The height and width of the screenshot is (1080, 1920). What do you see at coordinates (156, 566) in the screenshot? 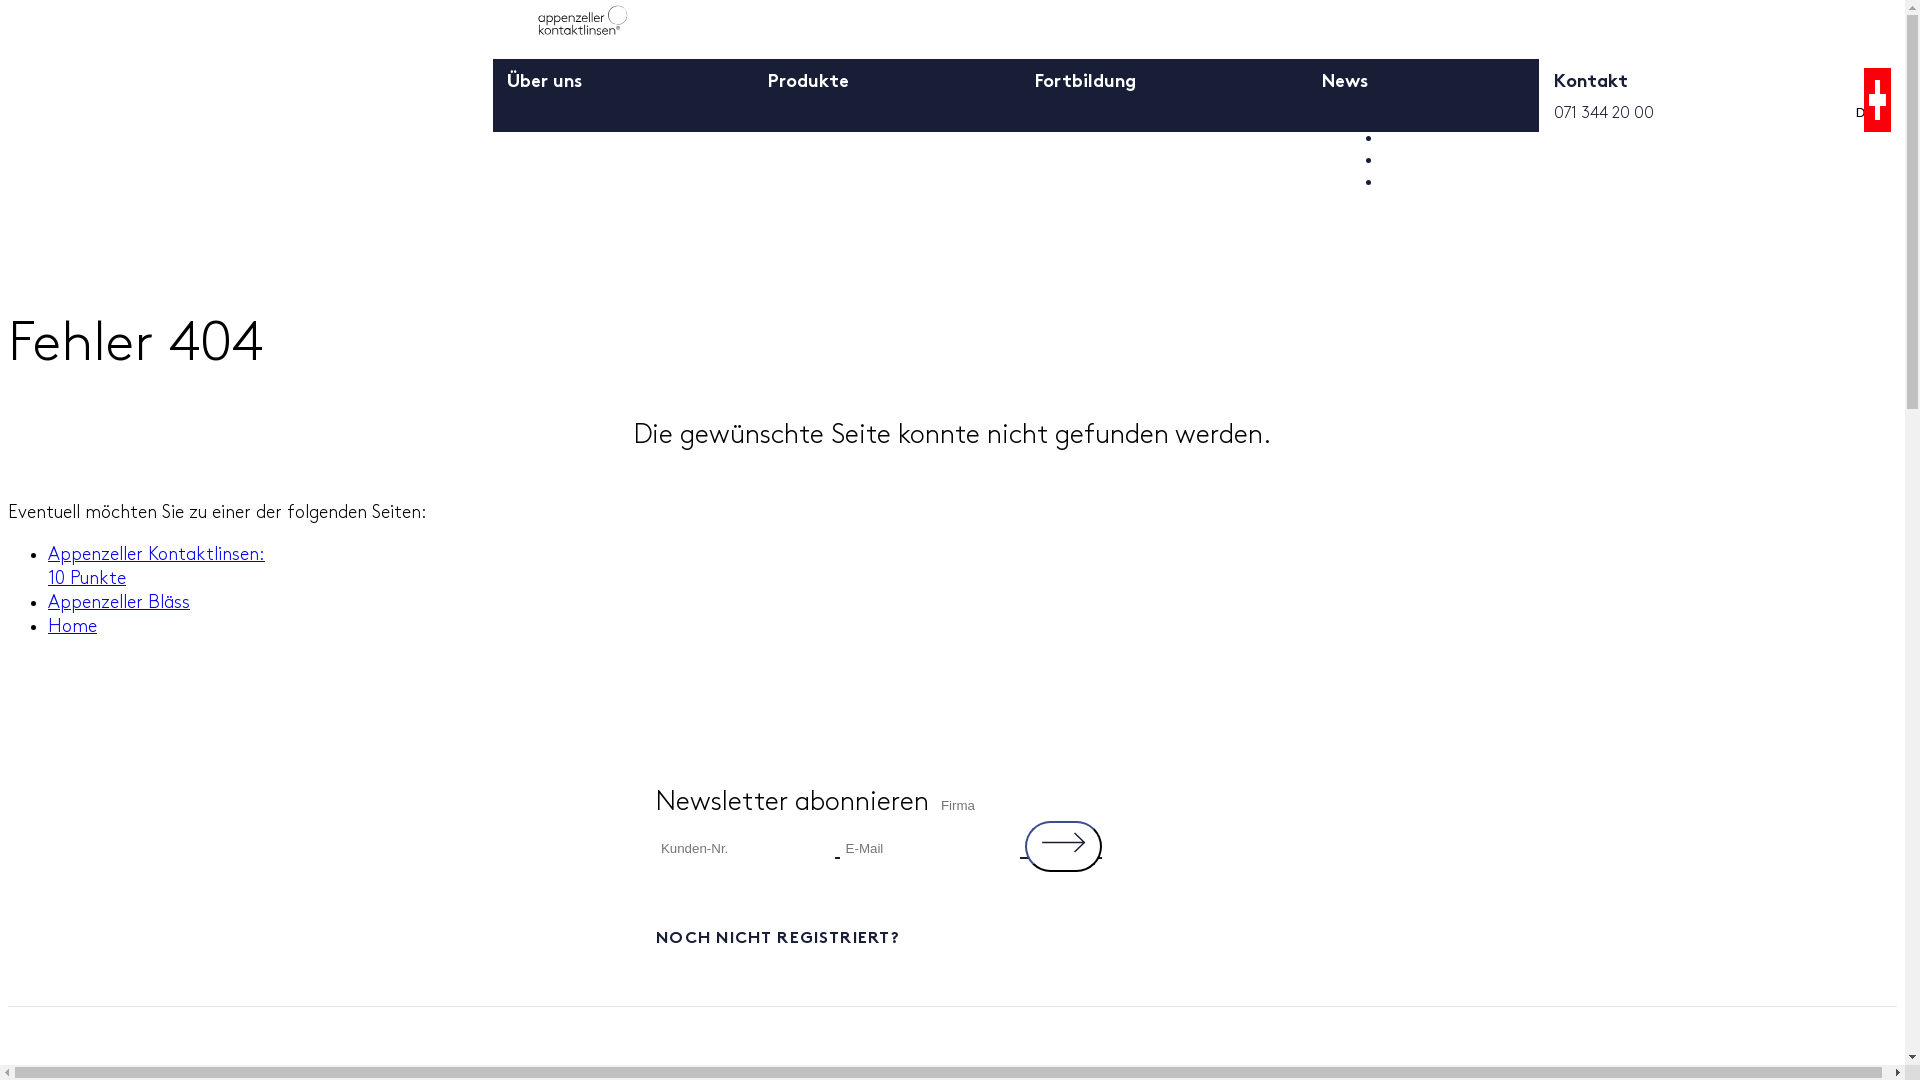
I see `Appenzeller Kontaktlinsen:
10 Punkte` at bounding box center [156, 566].